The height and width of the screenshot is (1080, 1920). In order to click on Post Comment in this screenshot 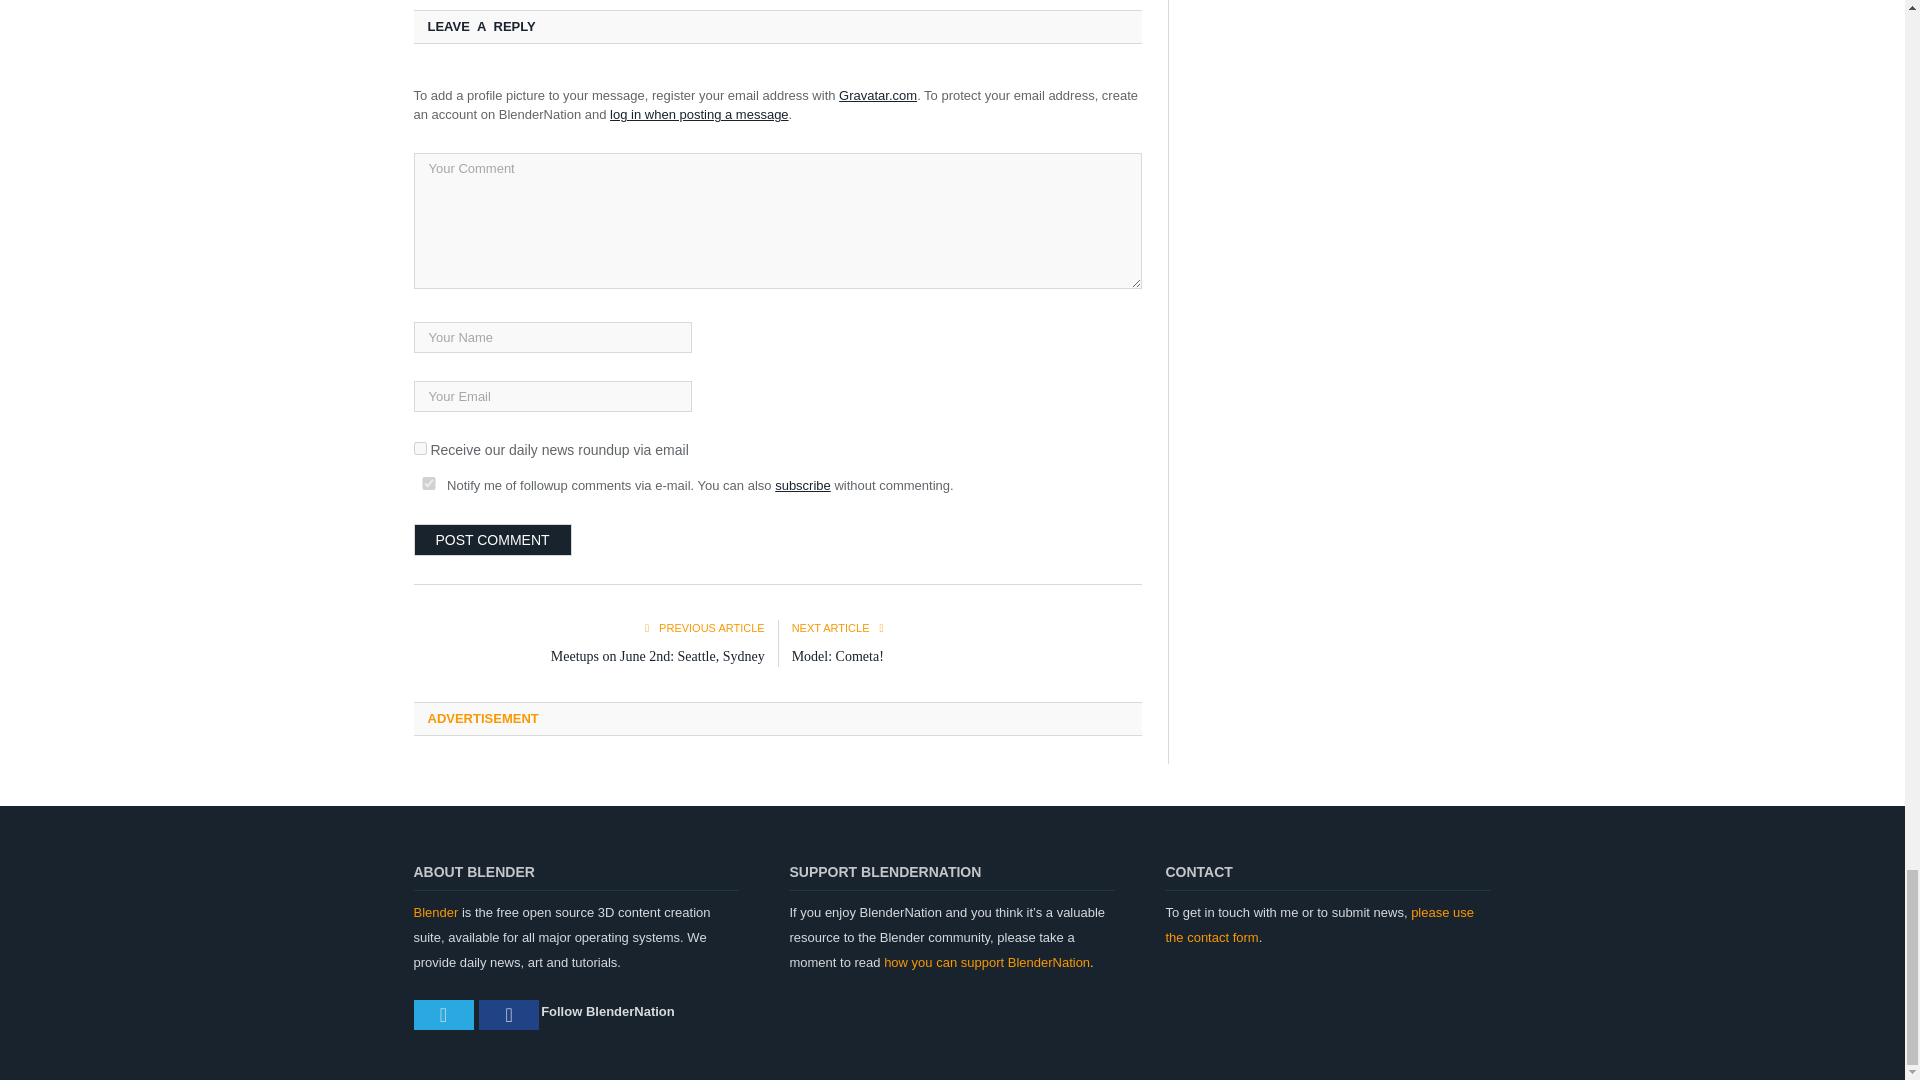, I will do `click(493, 540)`.